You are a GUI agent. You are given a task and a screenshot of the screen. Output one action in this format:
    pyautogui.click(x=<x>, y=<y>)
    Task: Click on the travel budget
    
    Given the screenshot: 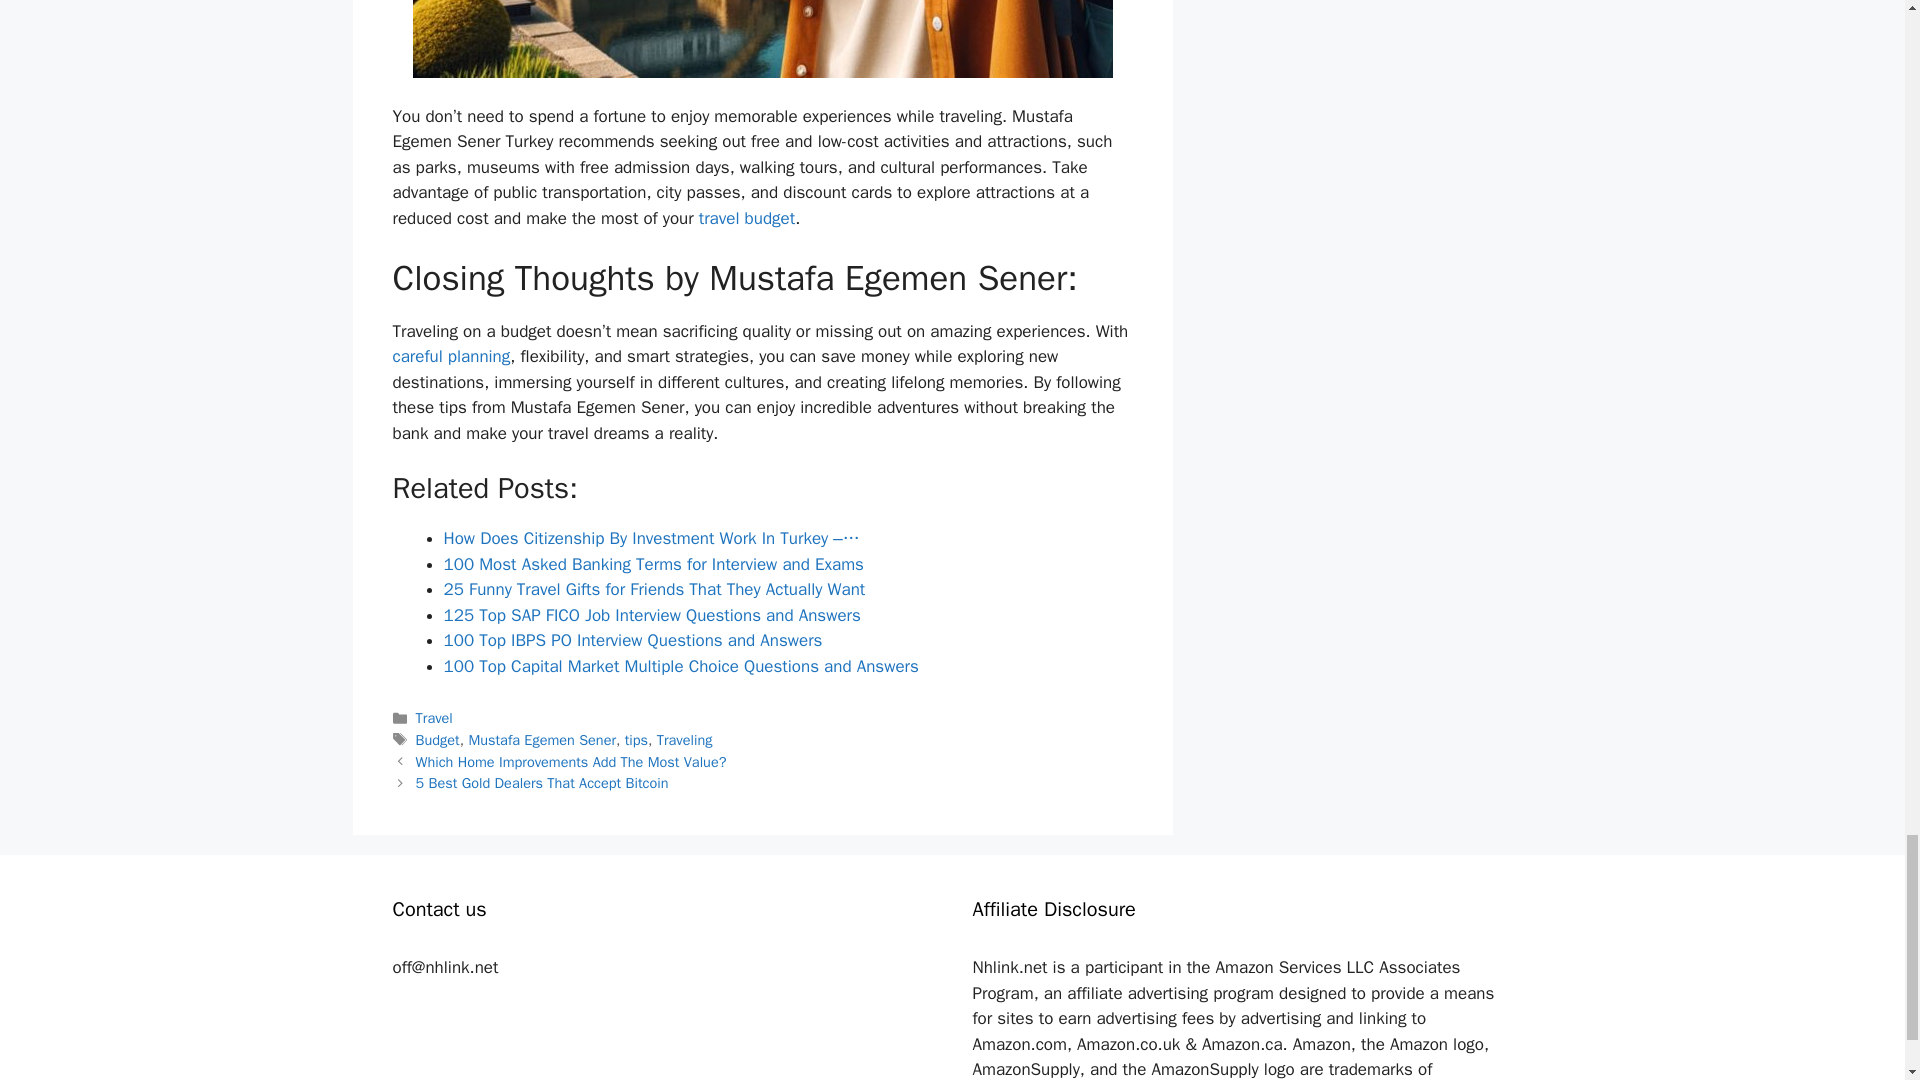 What is the action you would take?
    pyautogui.click(x=746, y=218)
    